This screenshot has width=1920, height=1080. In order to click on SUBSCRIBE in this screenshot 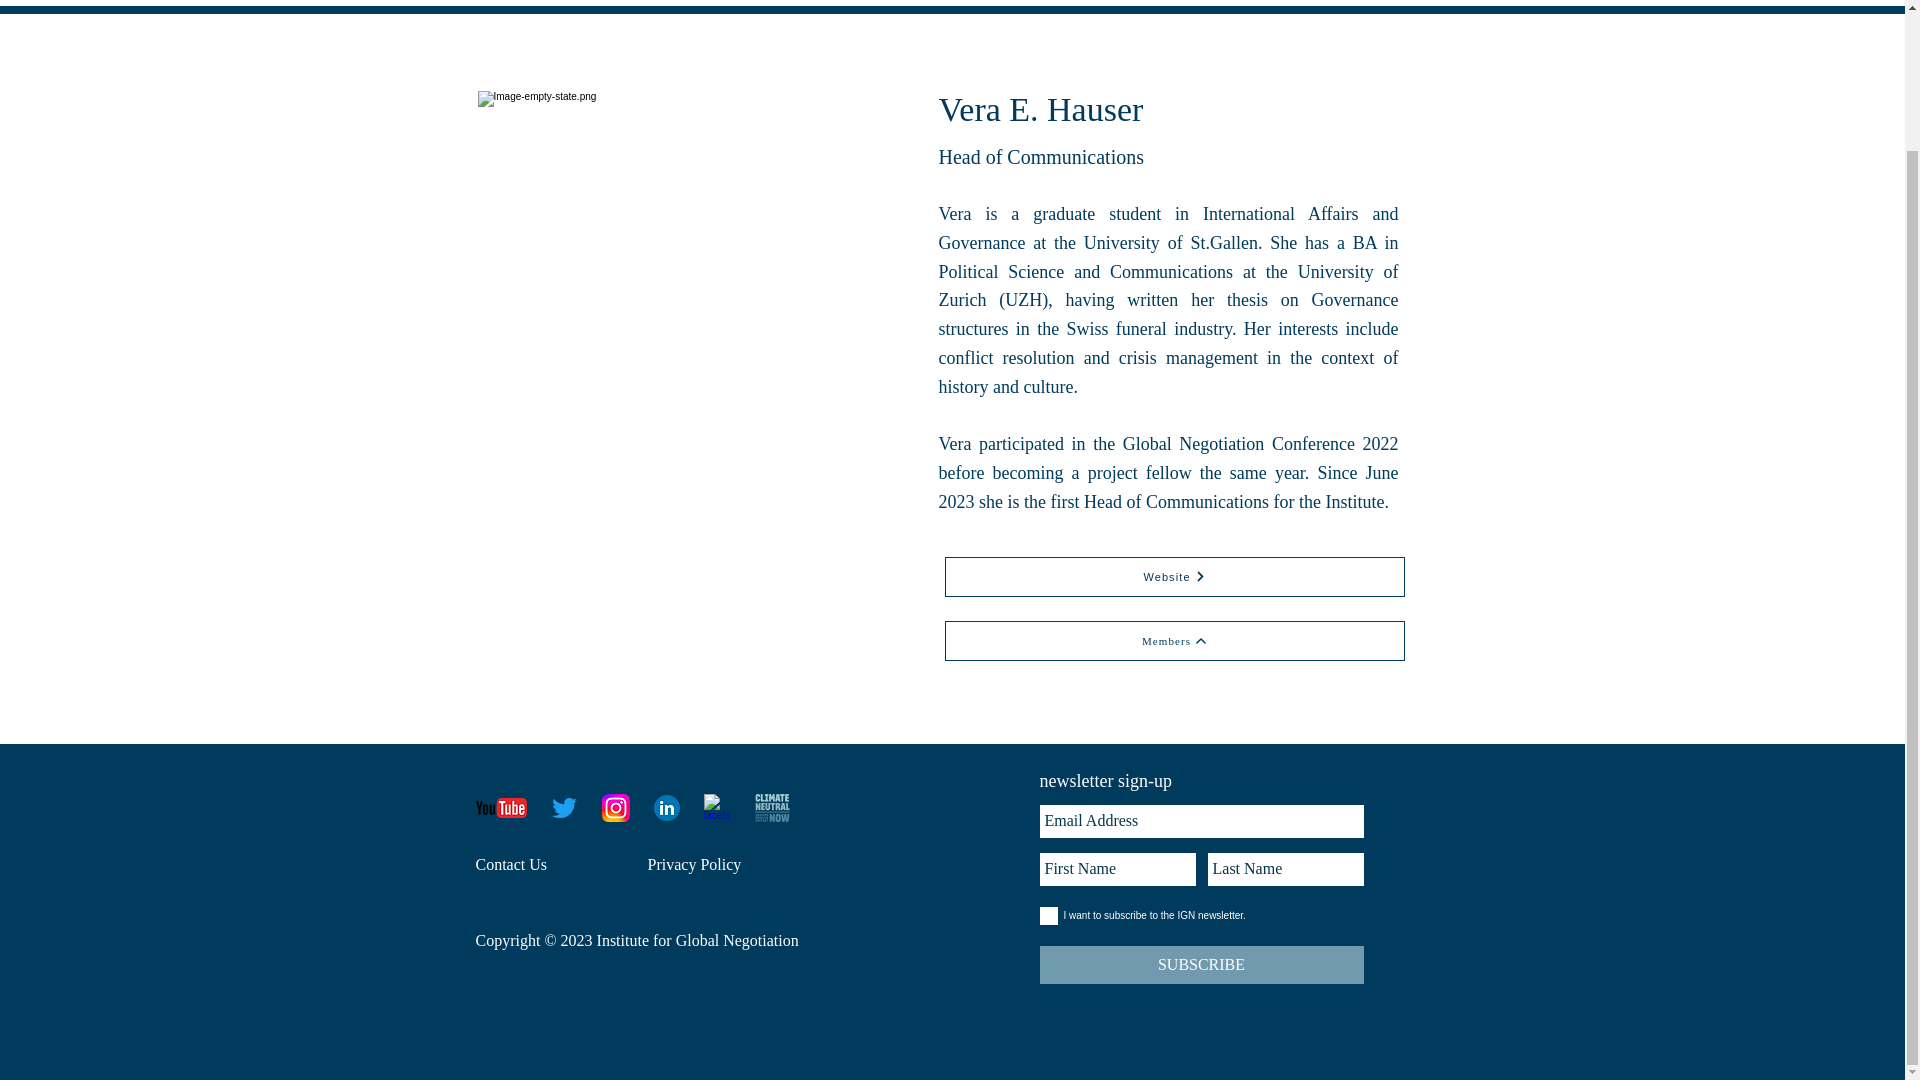, I will do `click(1202, 964)`.